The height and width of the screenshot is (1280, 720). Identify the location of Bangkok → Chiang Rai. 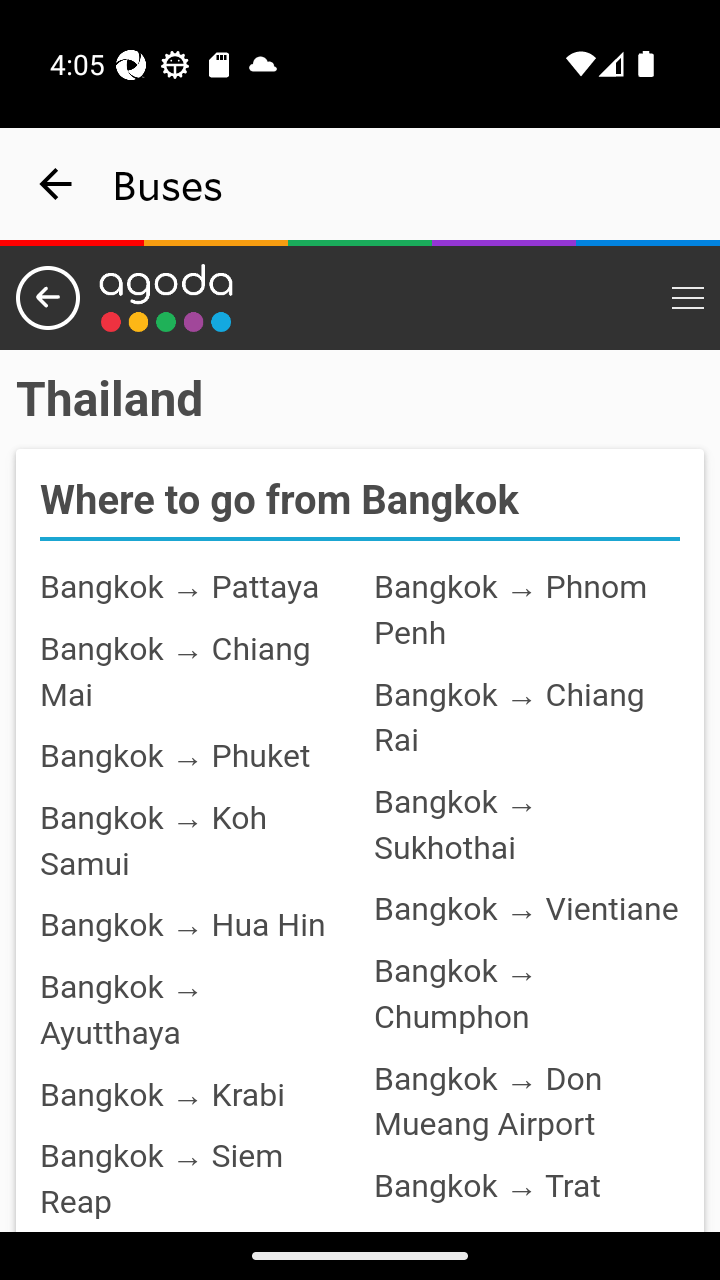
(509, 717).